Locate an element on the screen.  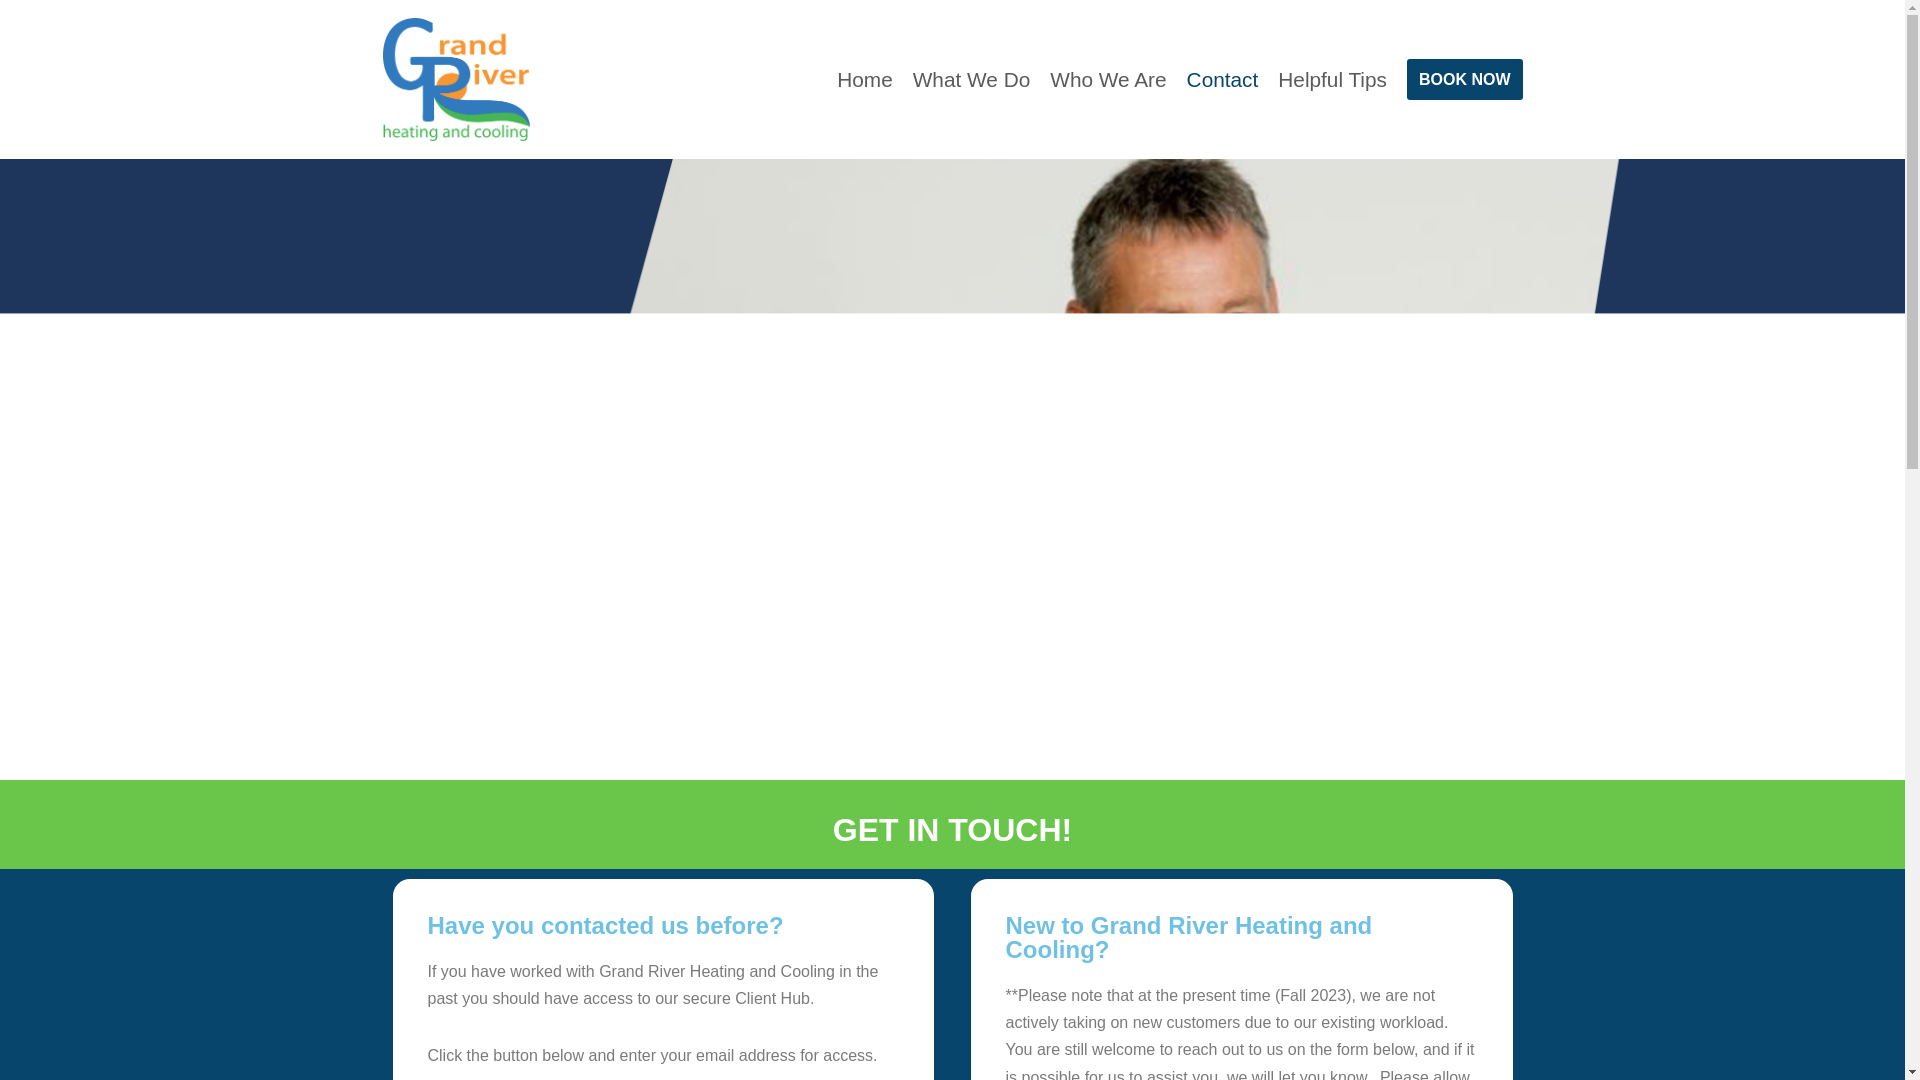
Skip to content is located at coordinates (15, 42).